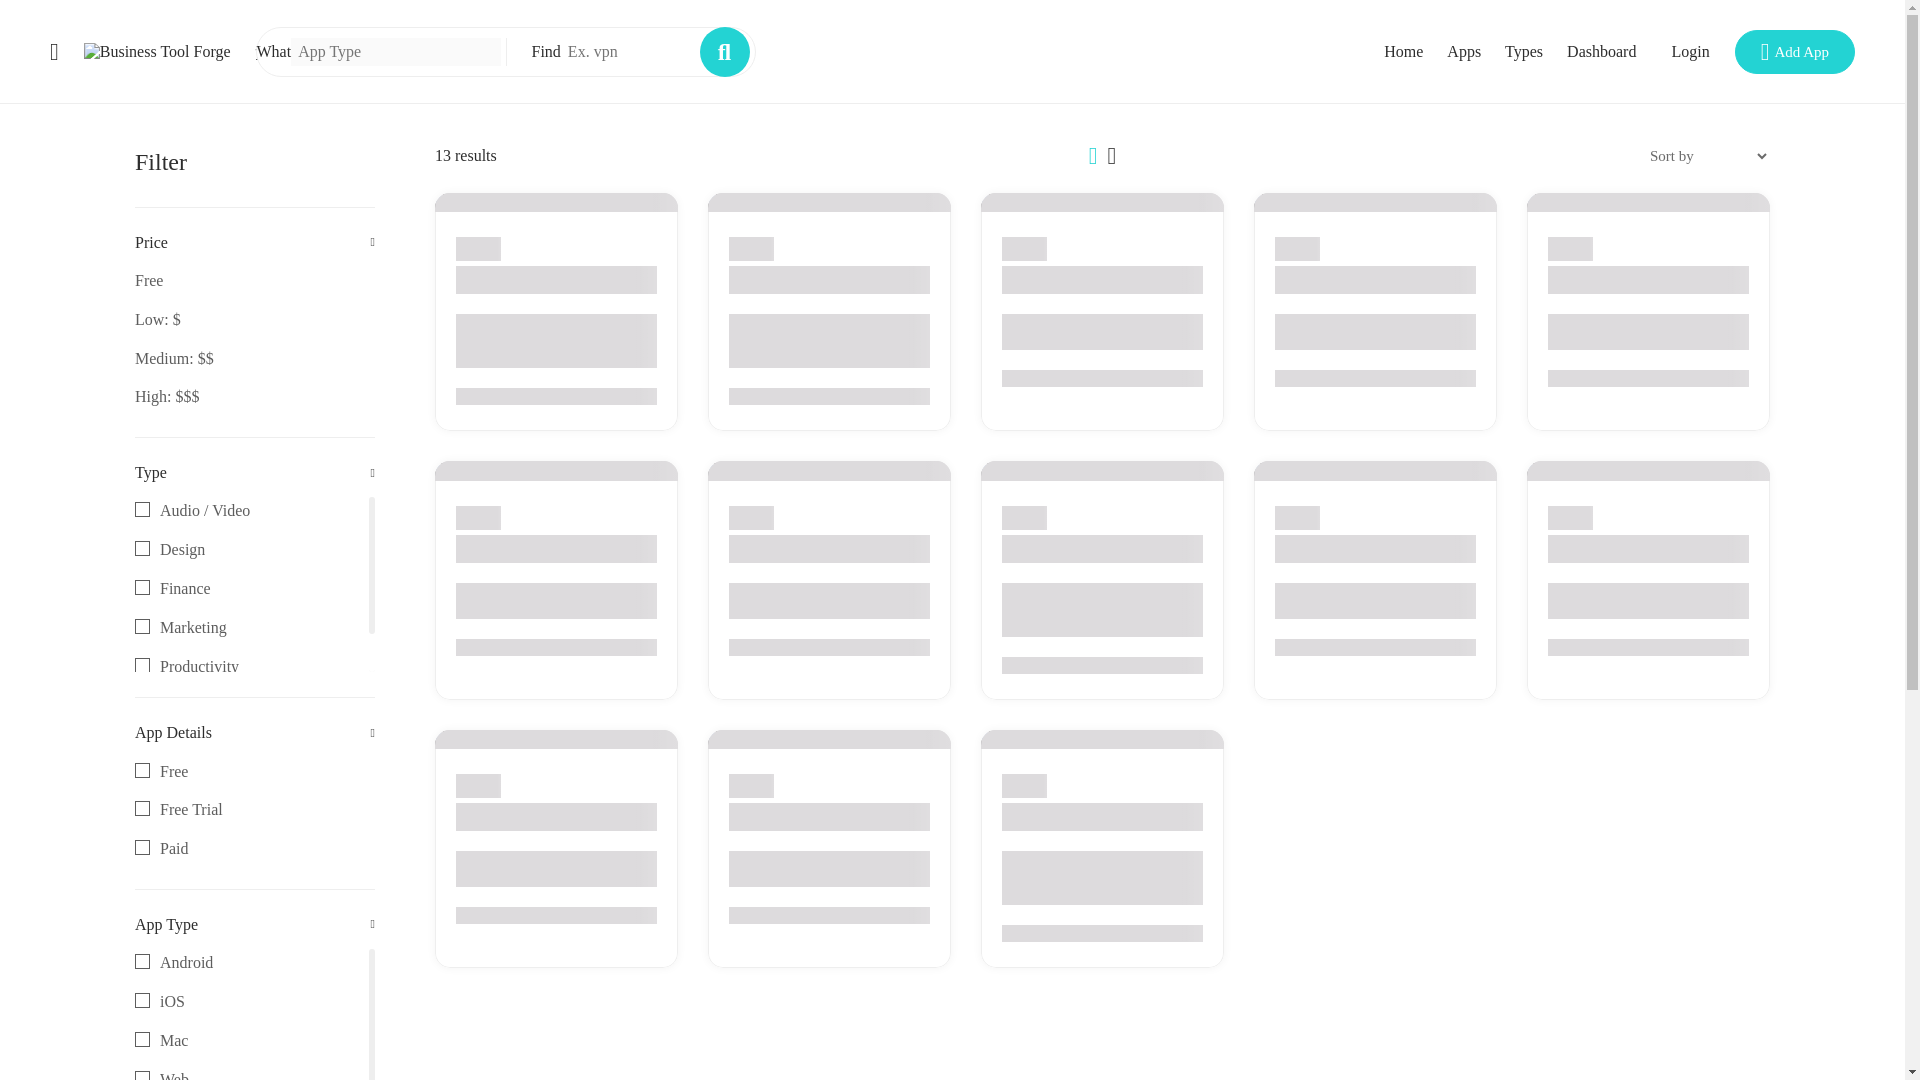 This screenshot has height=1080, width=1920. What do you see at coordinates (142, 664) in the screenshot?
I see `Framer` at bounding box center [142, 664].